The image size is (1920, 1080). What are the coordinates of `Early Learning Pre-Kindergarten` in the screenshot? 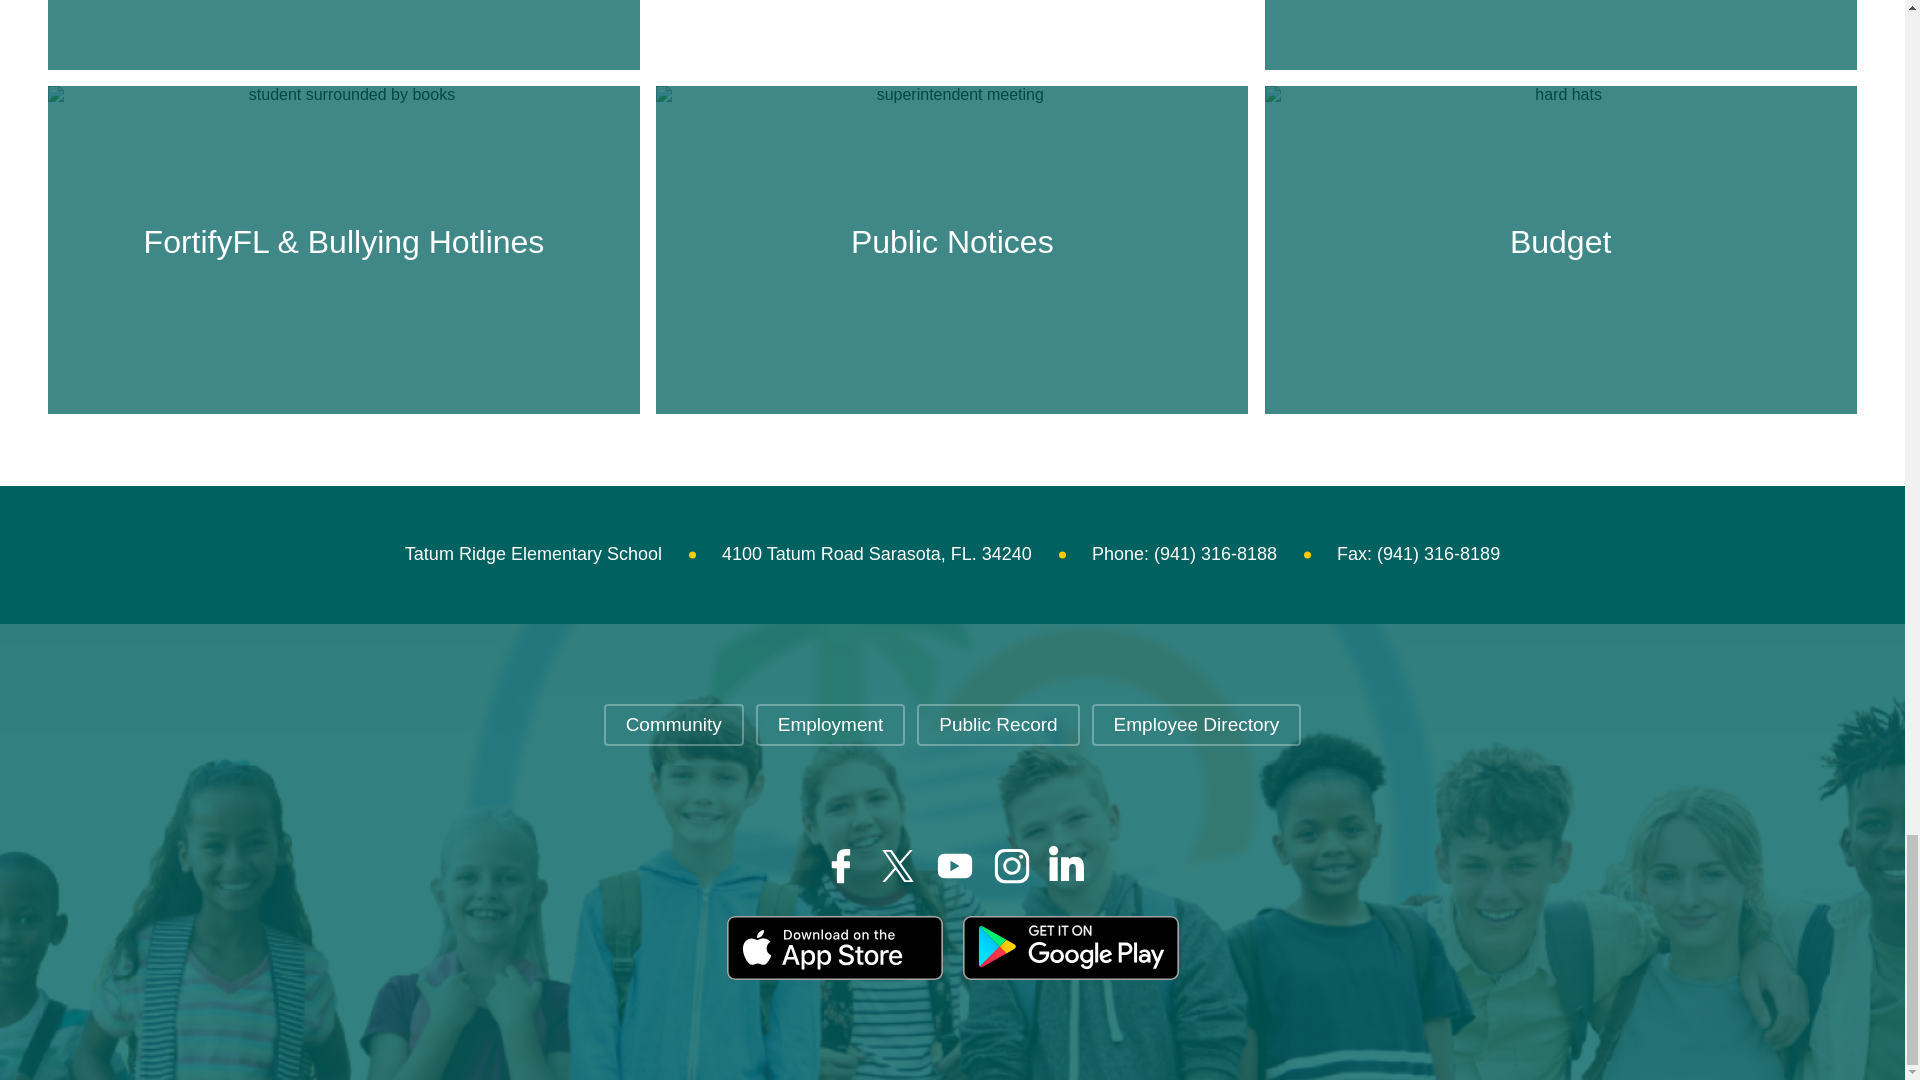 It's located at (344, 7).